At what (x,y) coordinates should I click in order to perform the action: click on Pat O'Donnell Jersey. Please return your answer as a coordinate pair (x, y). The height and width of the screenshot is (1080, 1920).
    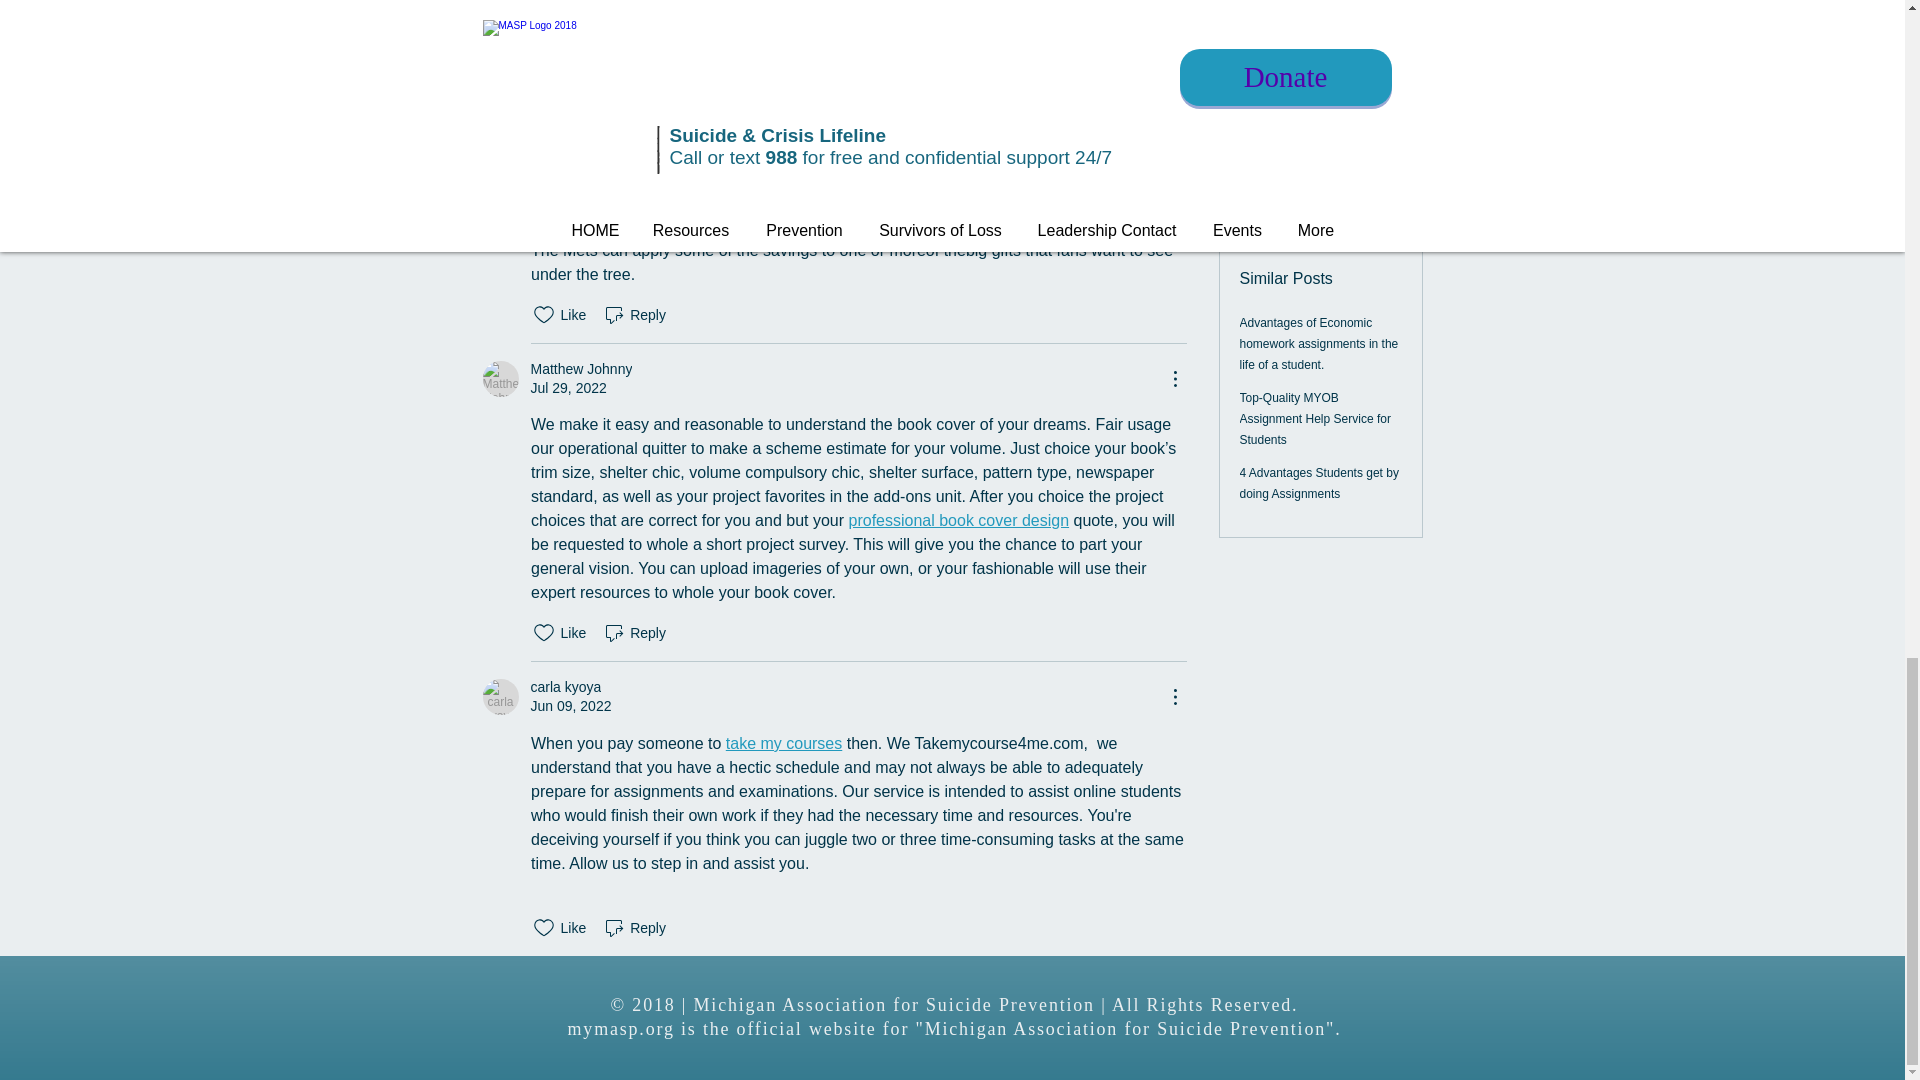
    Looking at the image, I should click on (879, 82).